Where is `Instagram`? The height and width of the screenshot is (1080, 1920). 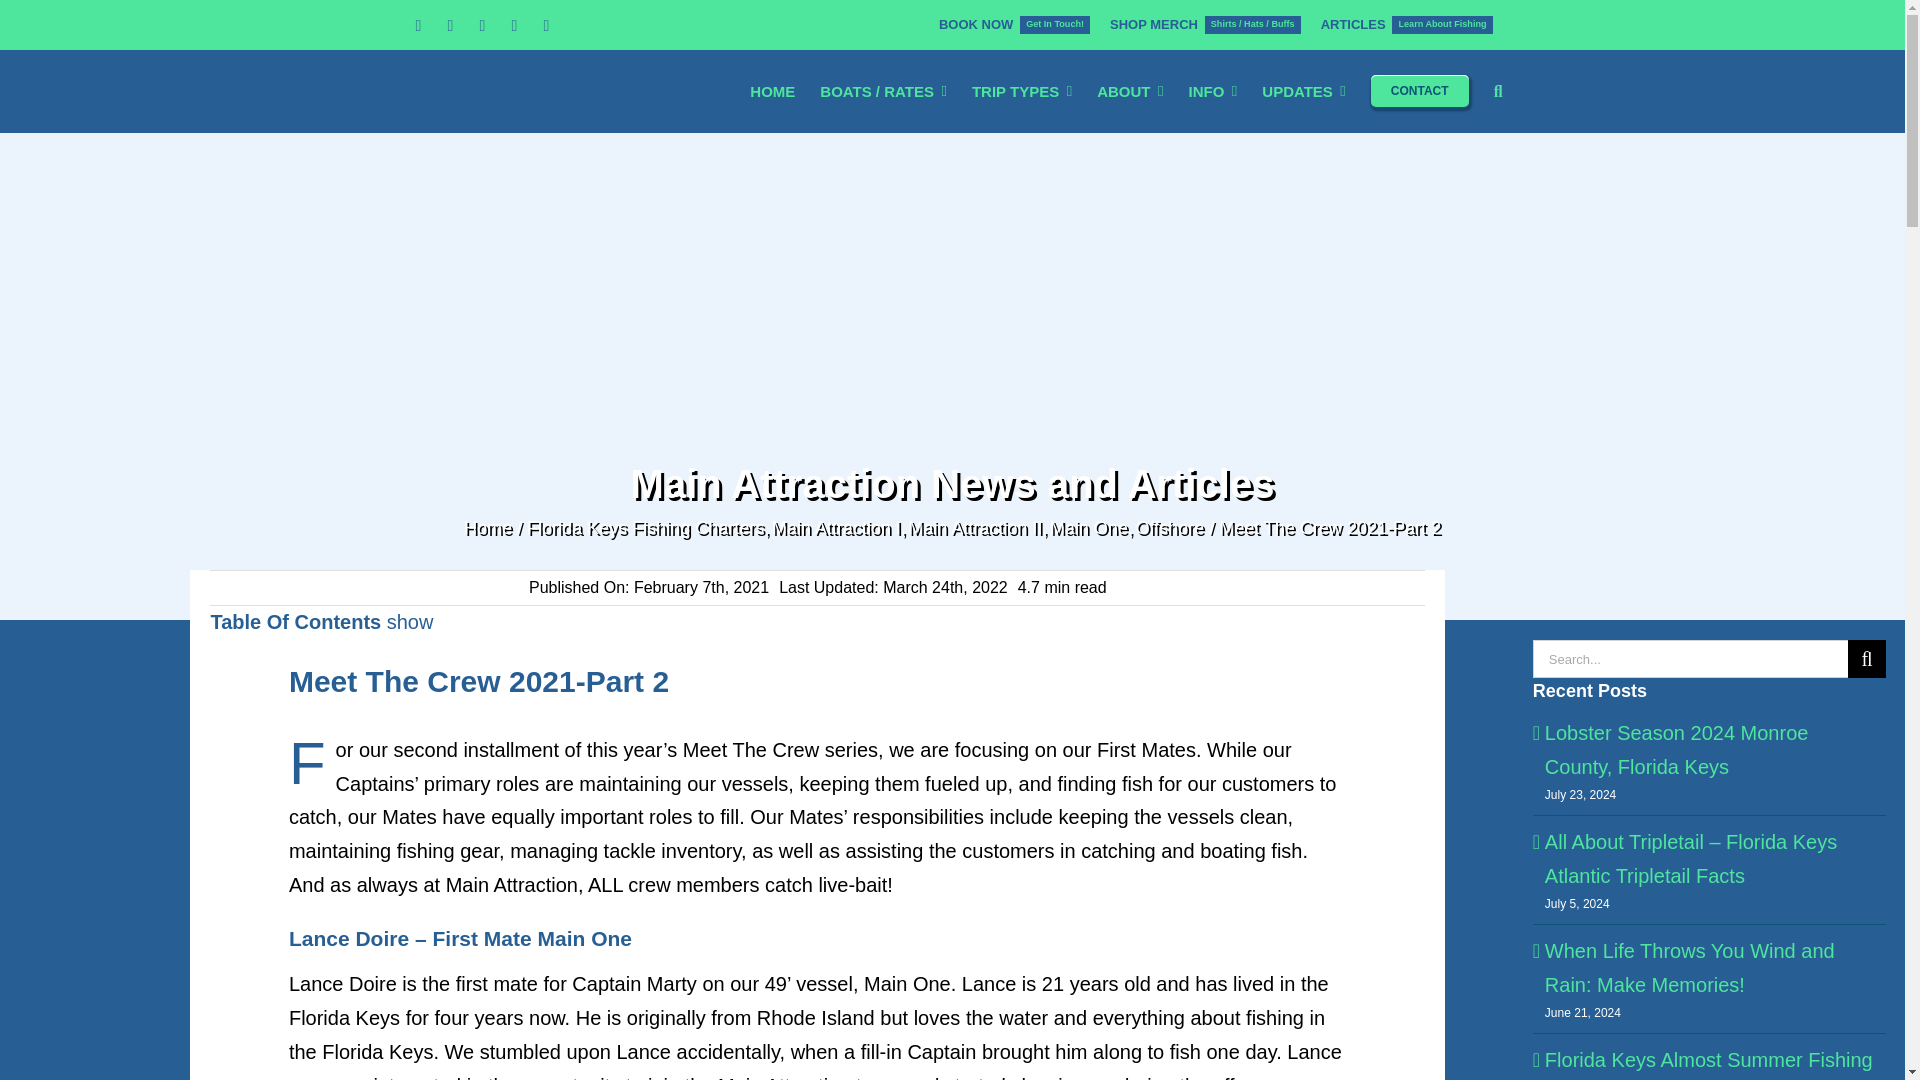
Instagram is located at coordinates (1014, 24).